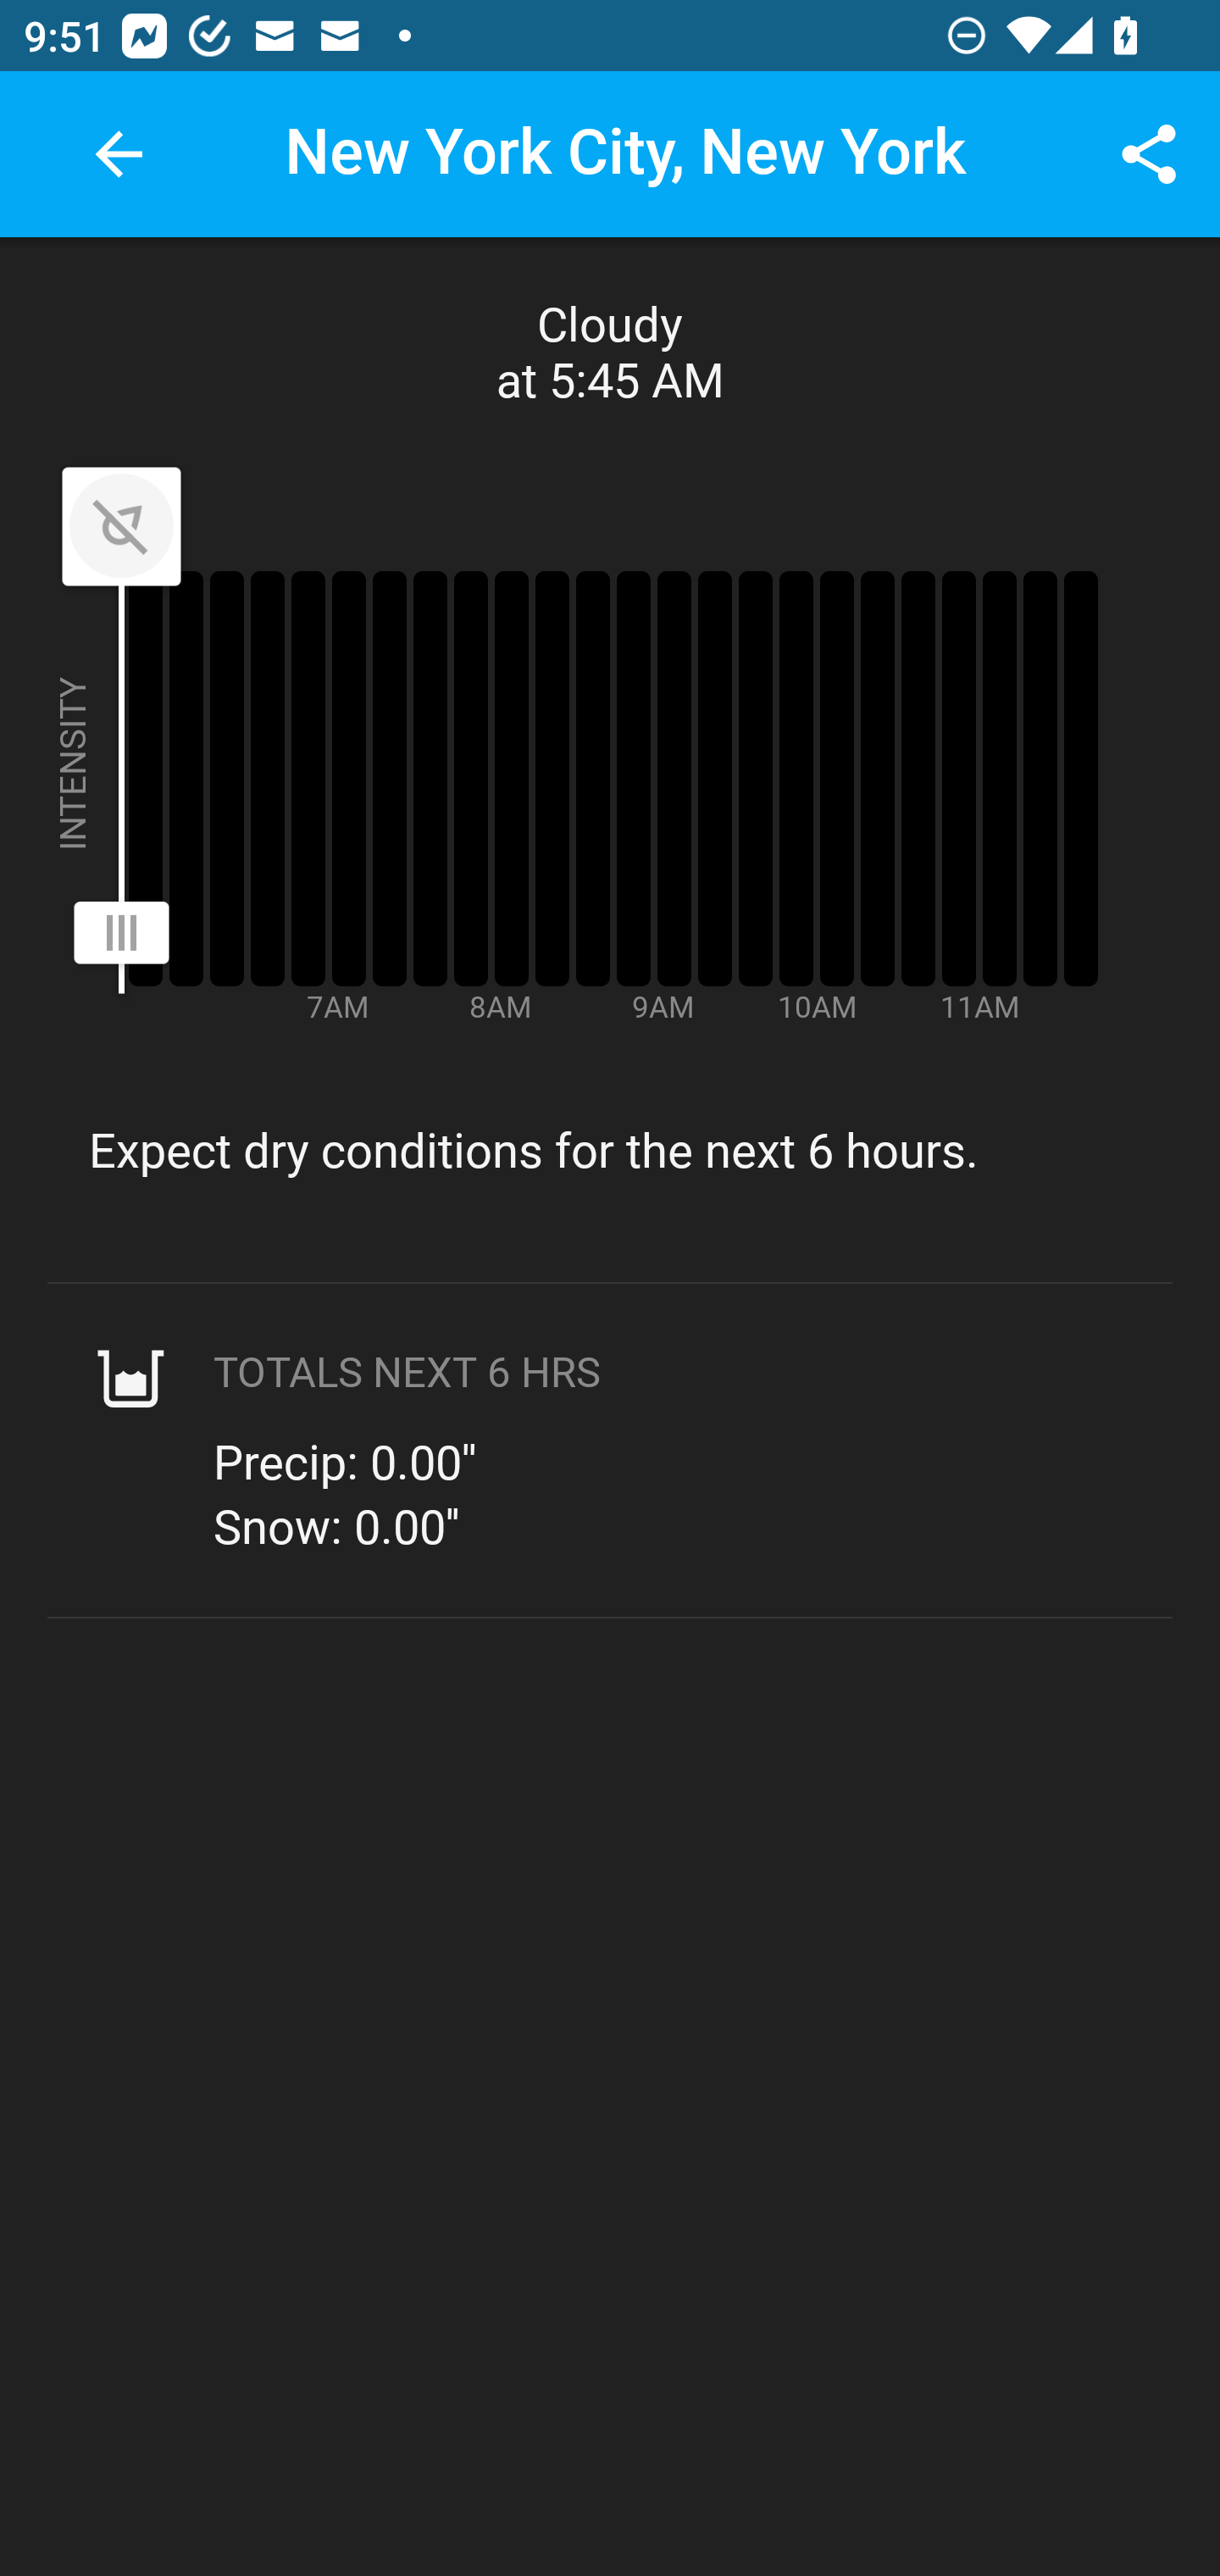  What do you see at coordinates (1149, 154) in the screenshot?
I see `Share` at bounding box center [1149, 154].